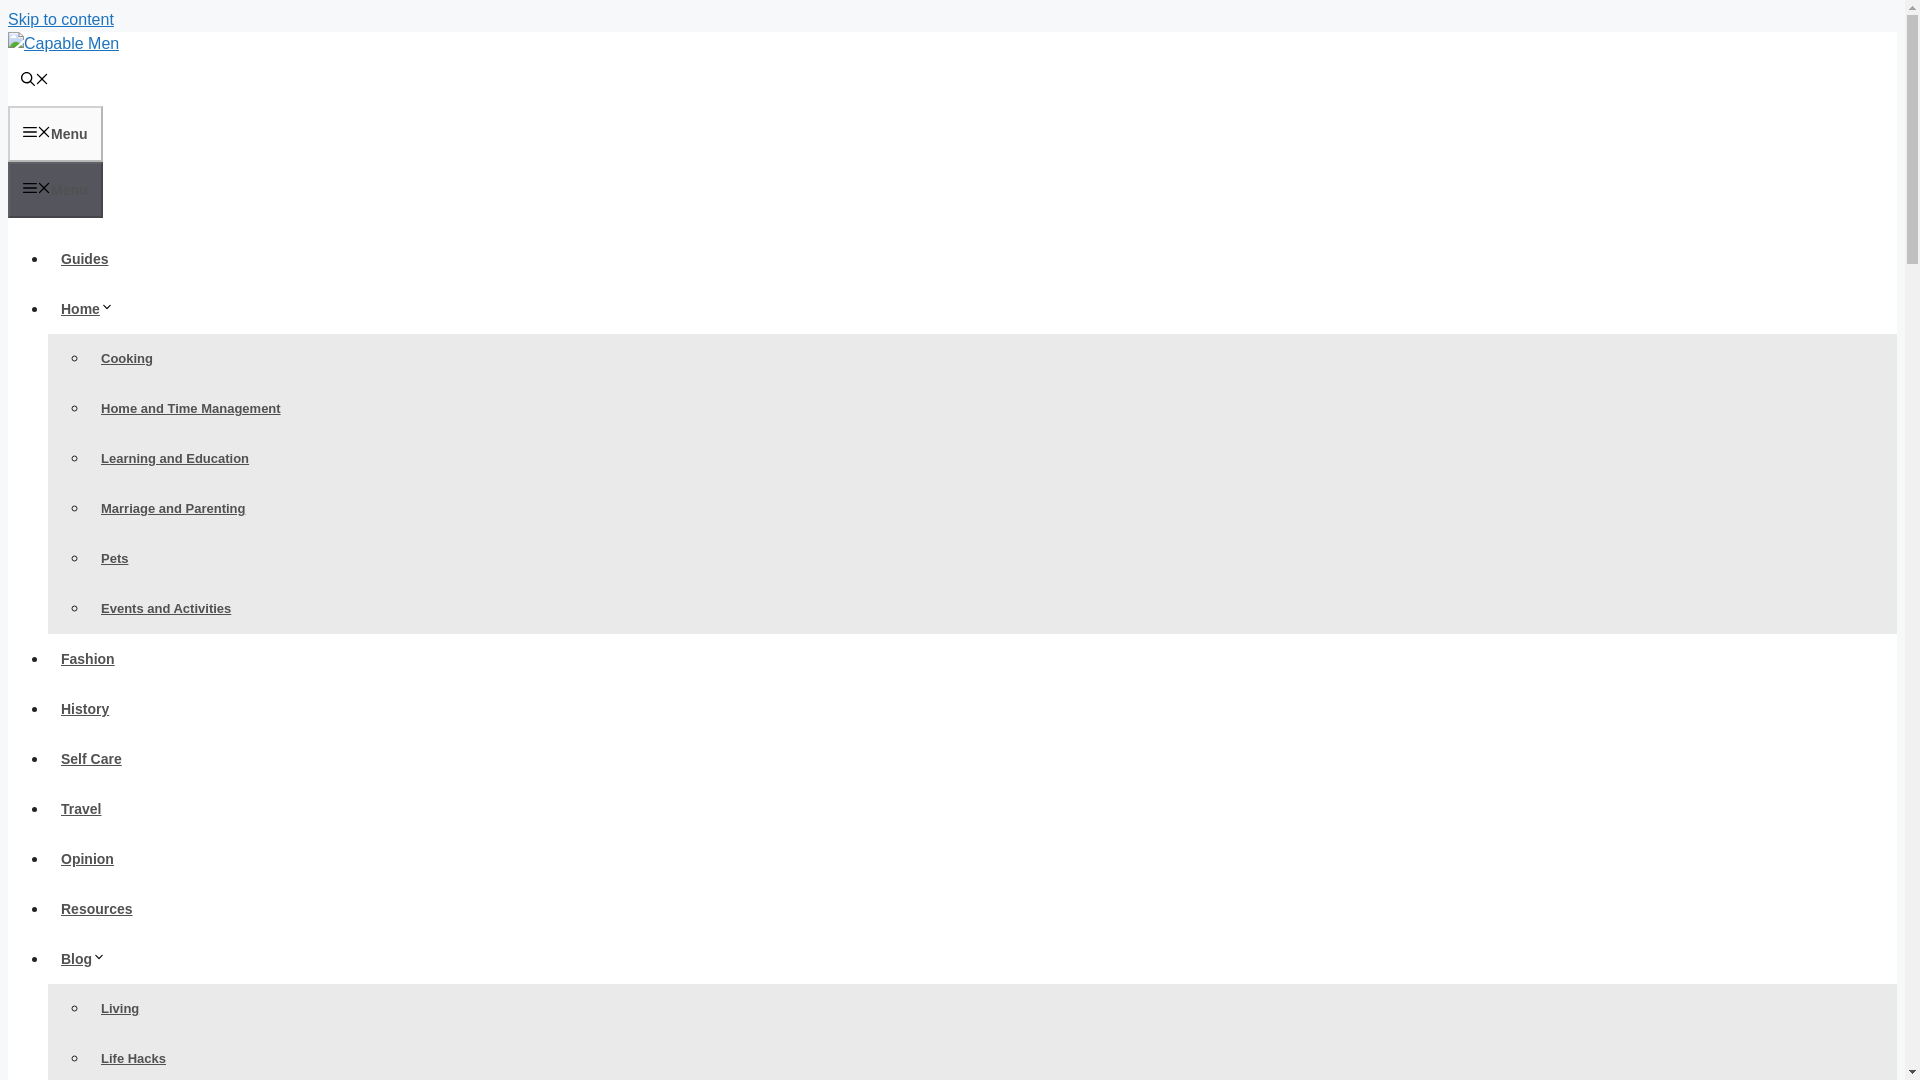 This screenshot has width=1920, height=1080. I want to click on History, so click(85, 708).